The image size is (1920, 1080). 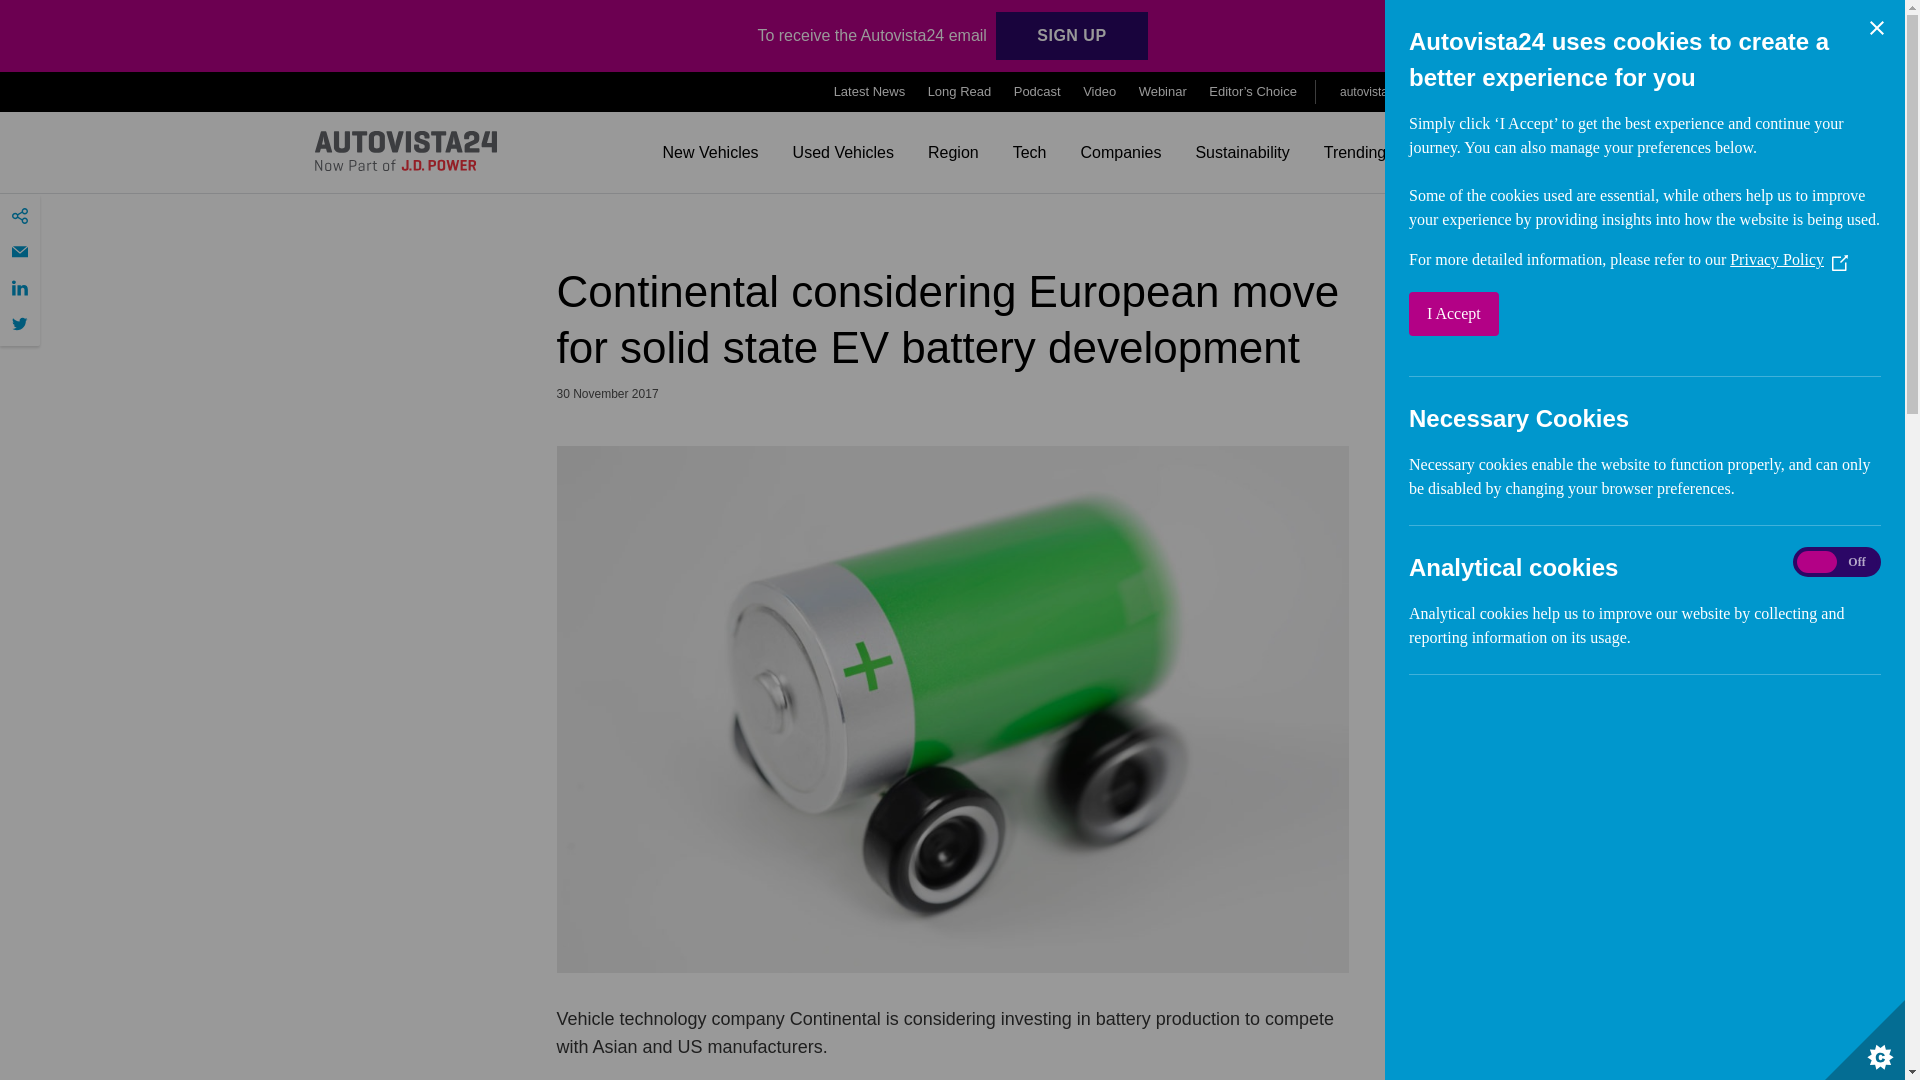 What do you see at coordinates (1809, 313) in the screenshot?
I see `I Accept` at bounding box center [1809, 313].